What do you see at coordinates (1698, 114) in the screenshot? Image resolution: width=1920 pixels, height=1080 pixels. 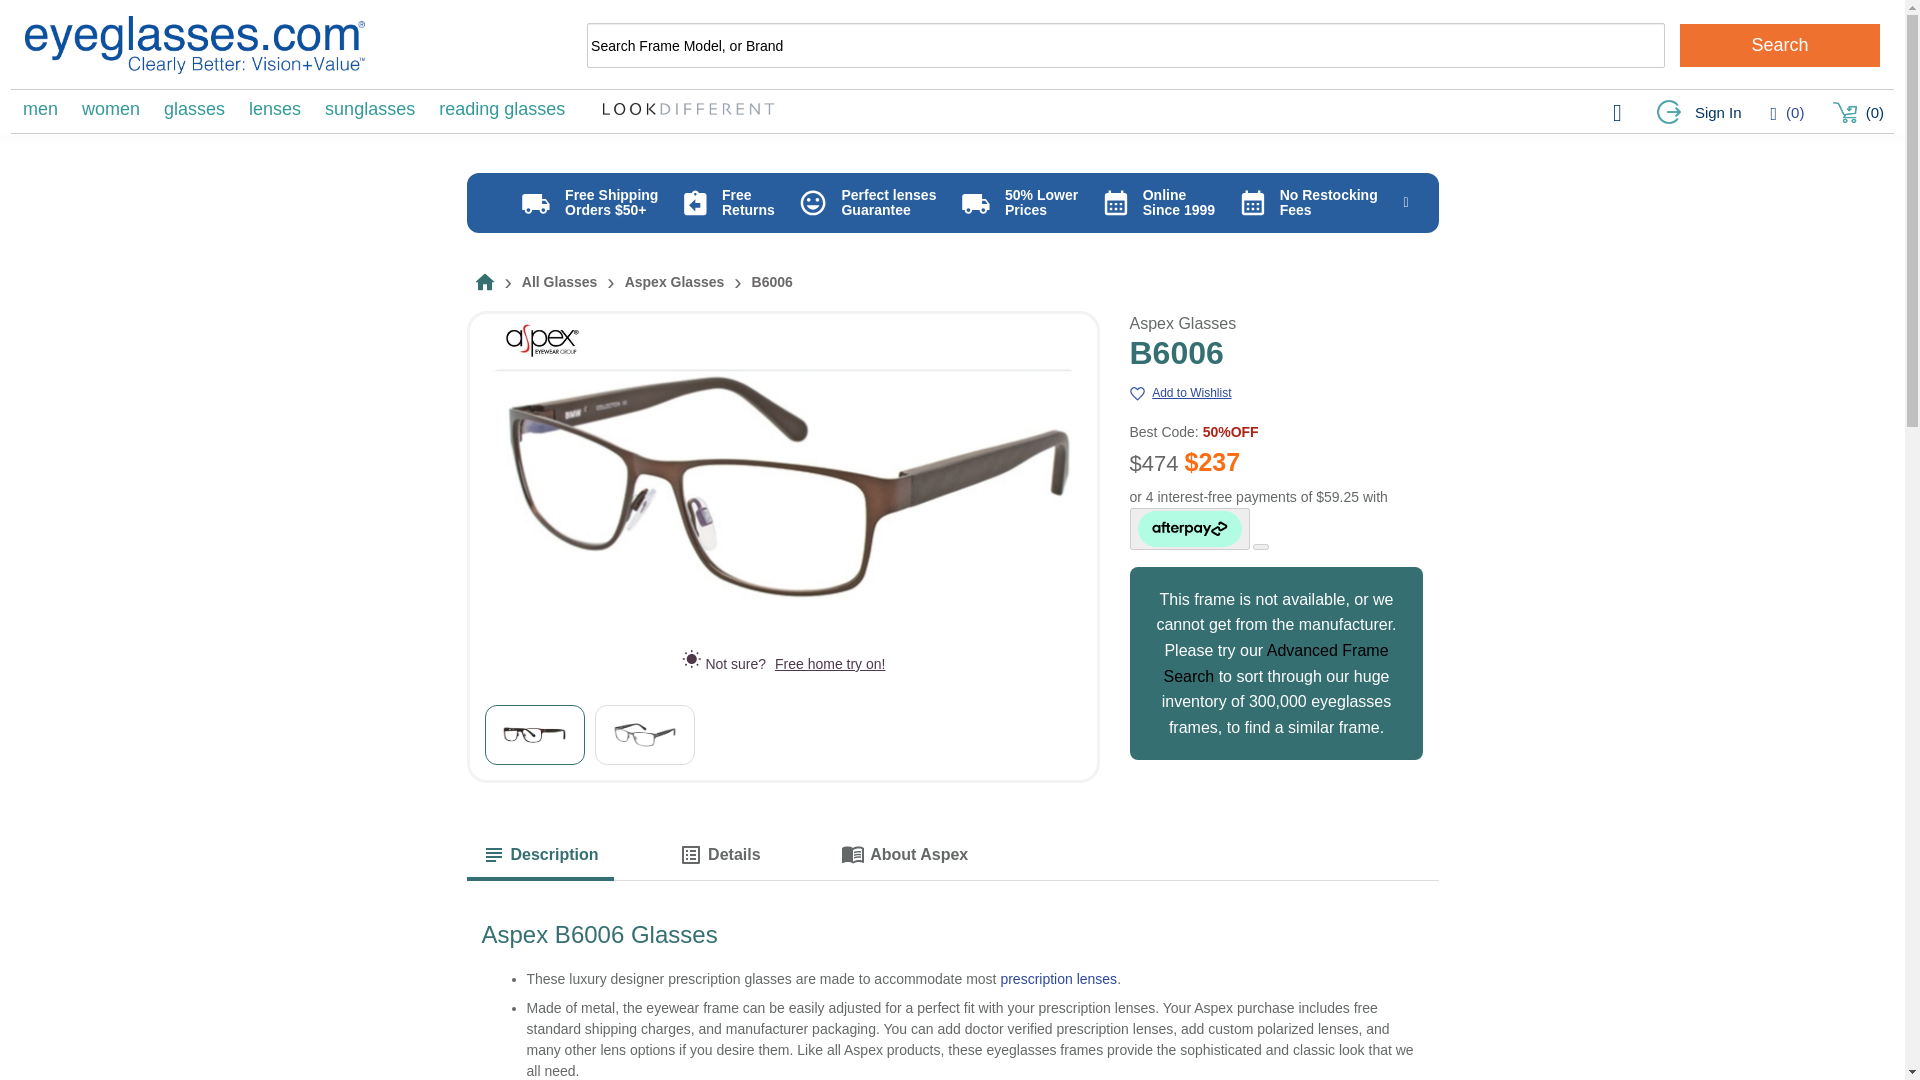 I see `Sign In` at bounding box center [1698, 114].